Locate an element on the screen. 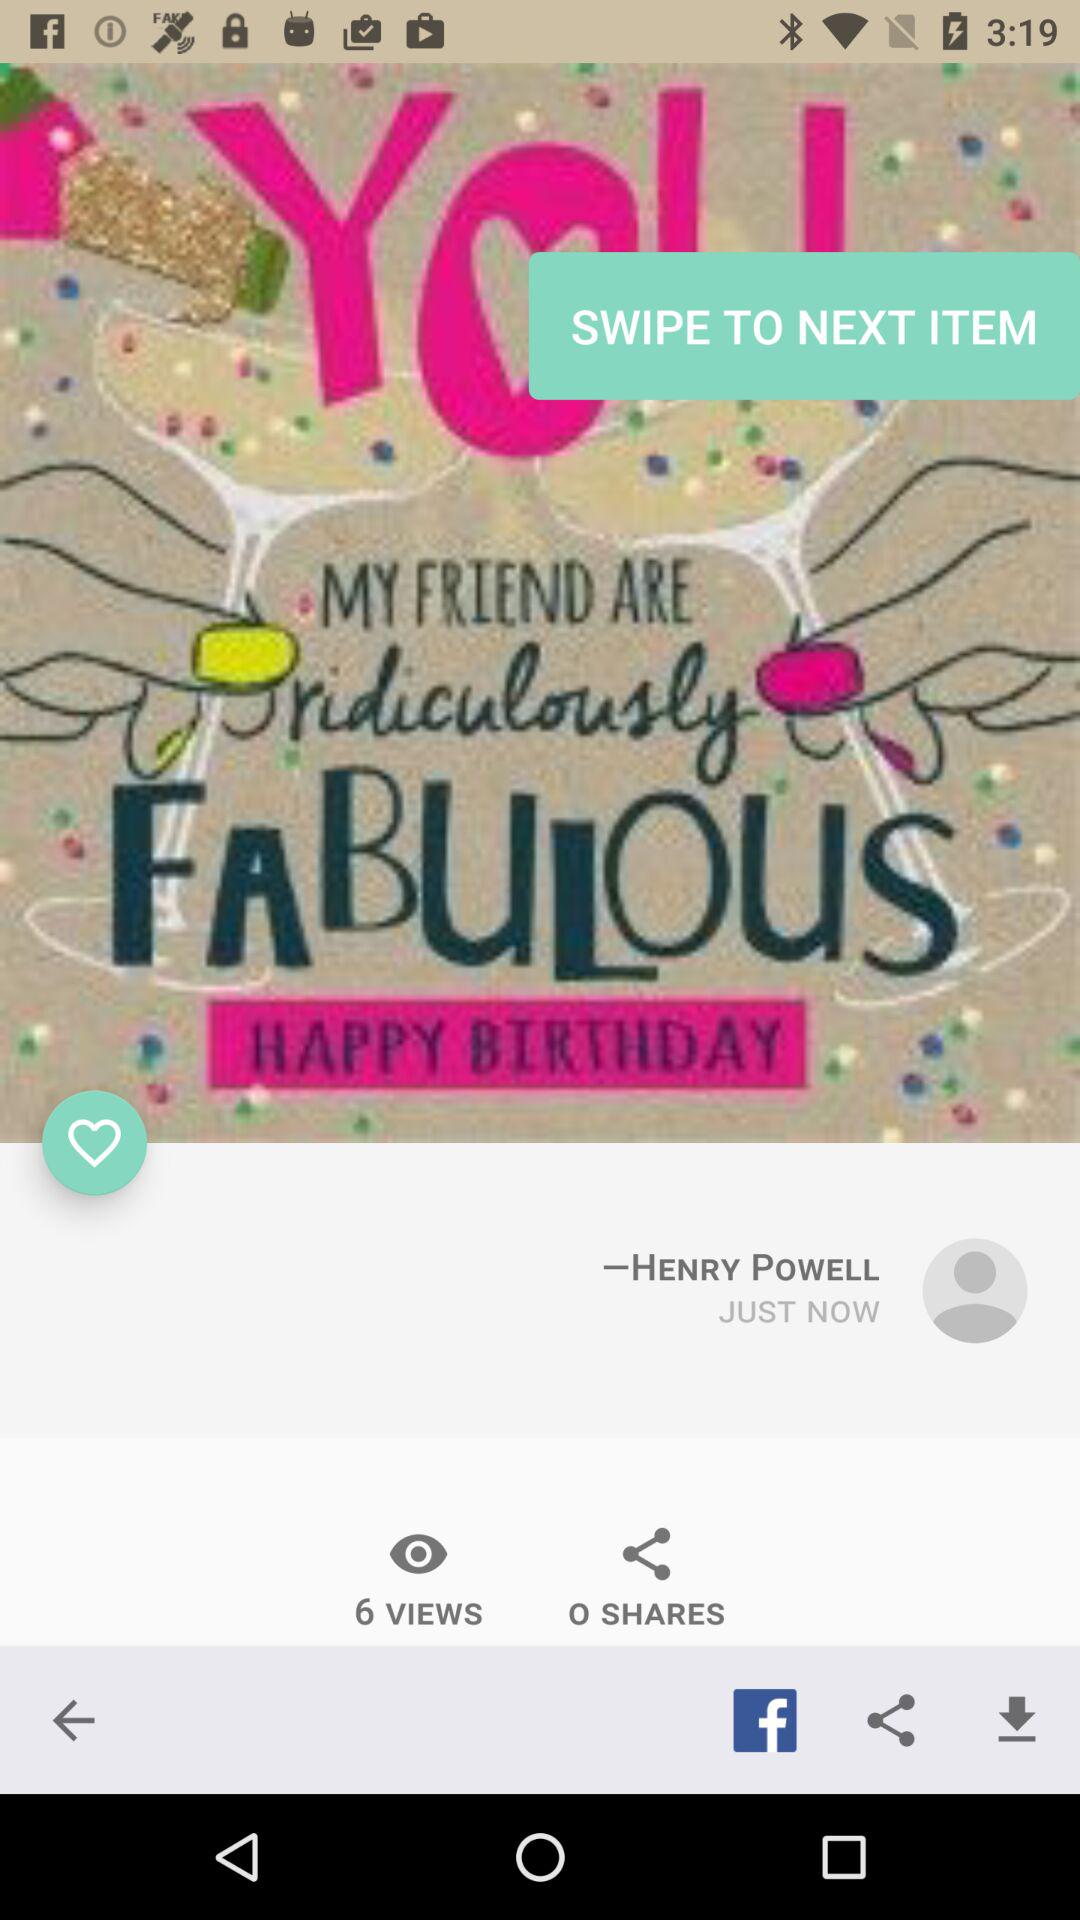 The image size is (1080, 1920). click on favorites icon is located at coordinates (94, 1143).